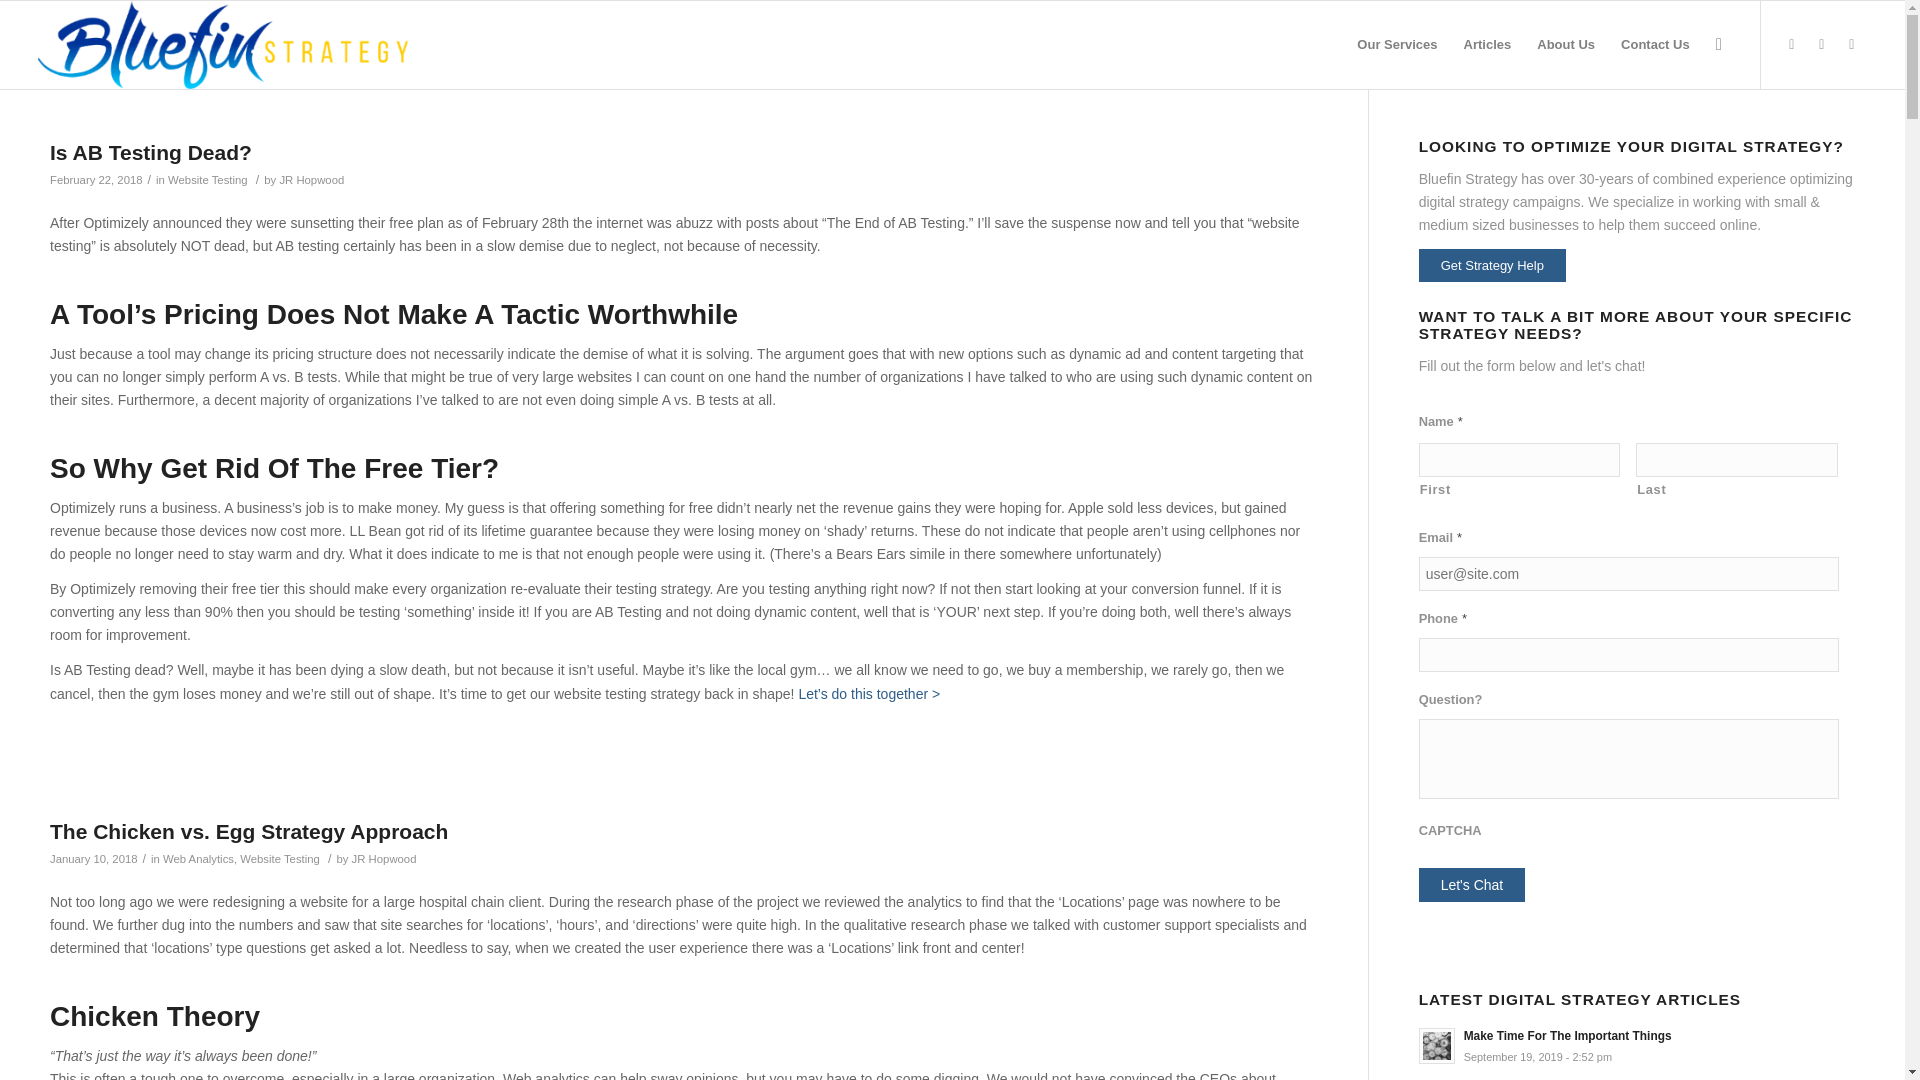 This screenshot has width=1920, height=1080. What do you see at coordinates (1822, 44) in the screenshot?
I see `Twitter` at bounding box center [1822, 44].